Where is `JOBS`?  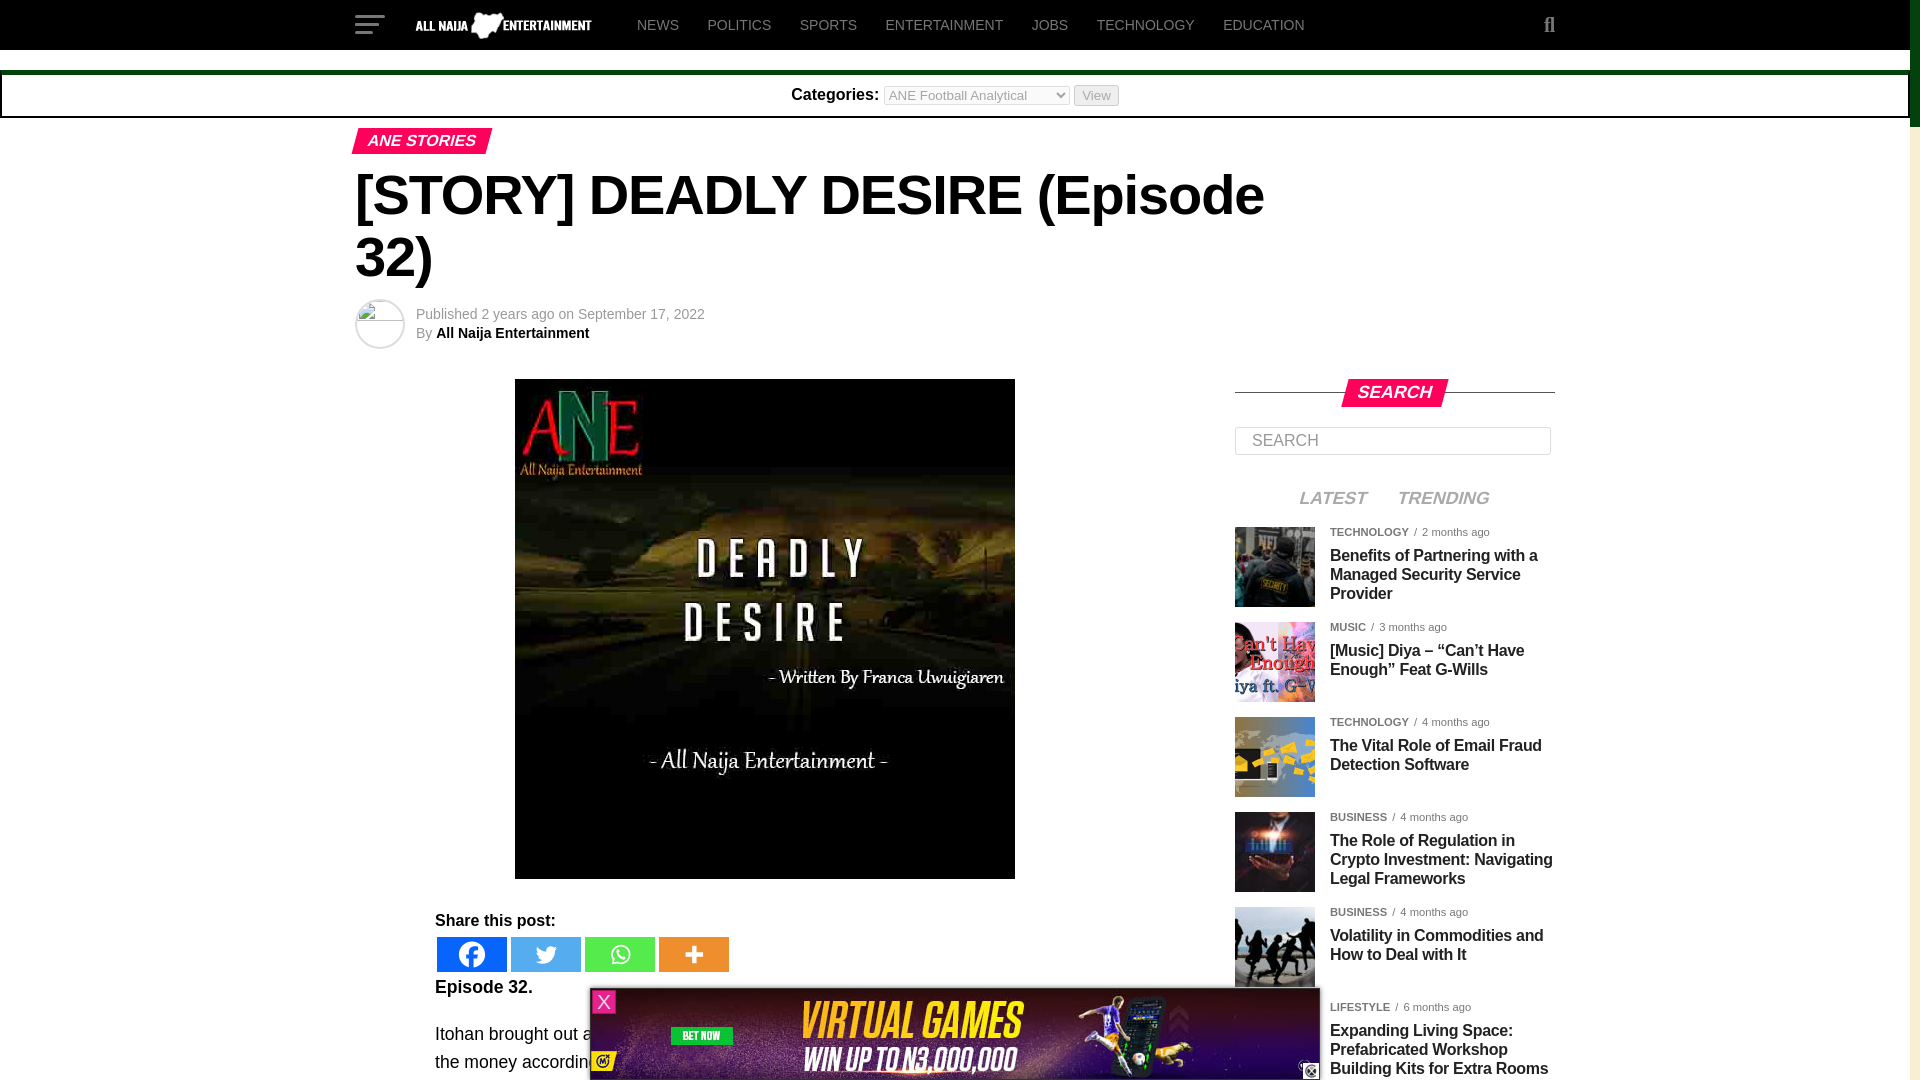
JOBS is located at coordinates (1050, 24).